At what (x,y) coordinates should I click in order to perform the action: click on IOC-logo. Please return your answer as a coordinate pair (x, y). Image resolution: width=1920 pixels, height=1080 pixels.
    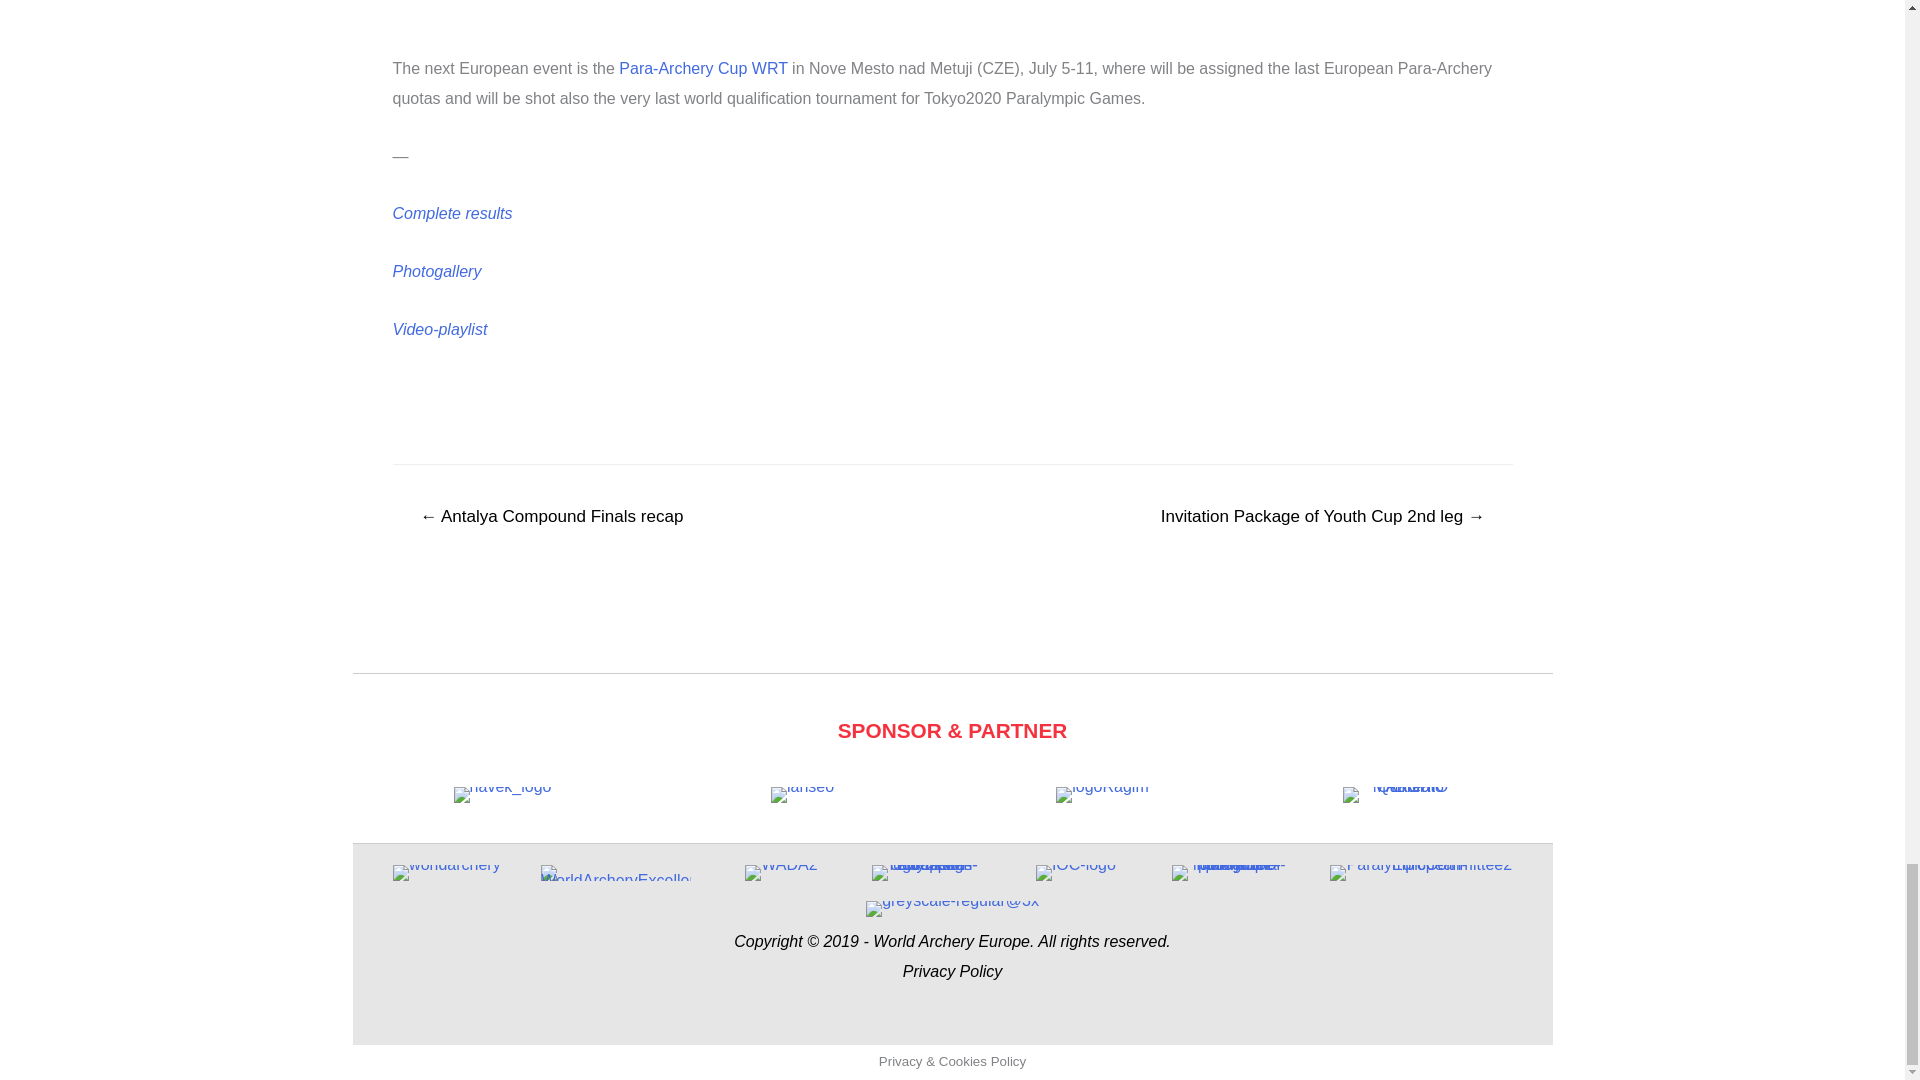
    Looking at the image, I should click on (1076, 873).